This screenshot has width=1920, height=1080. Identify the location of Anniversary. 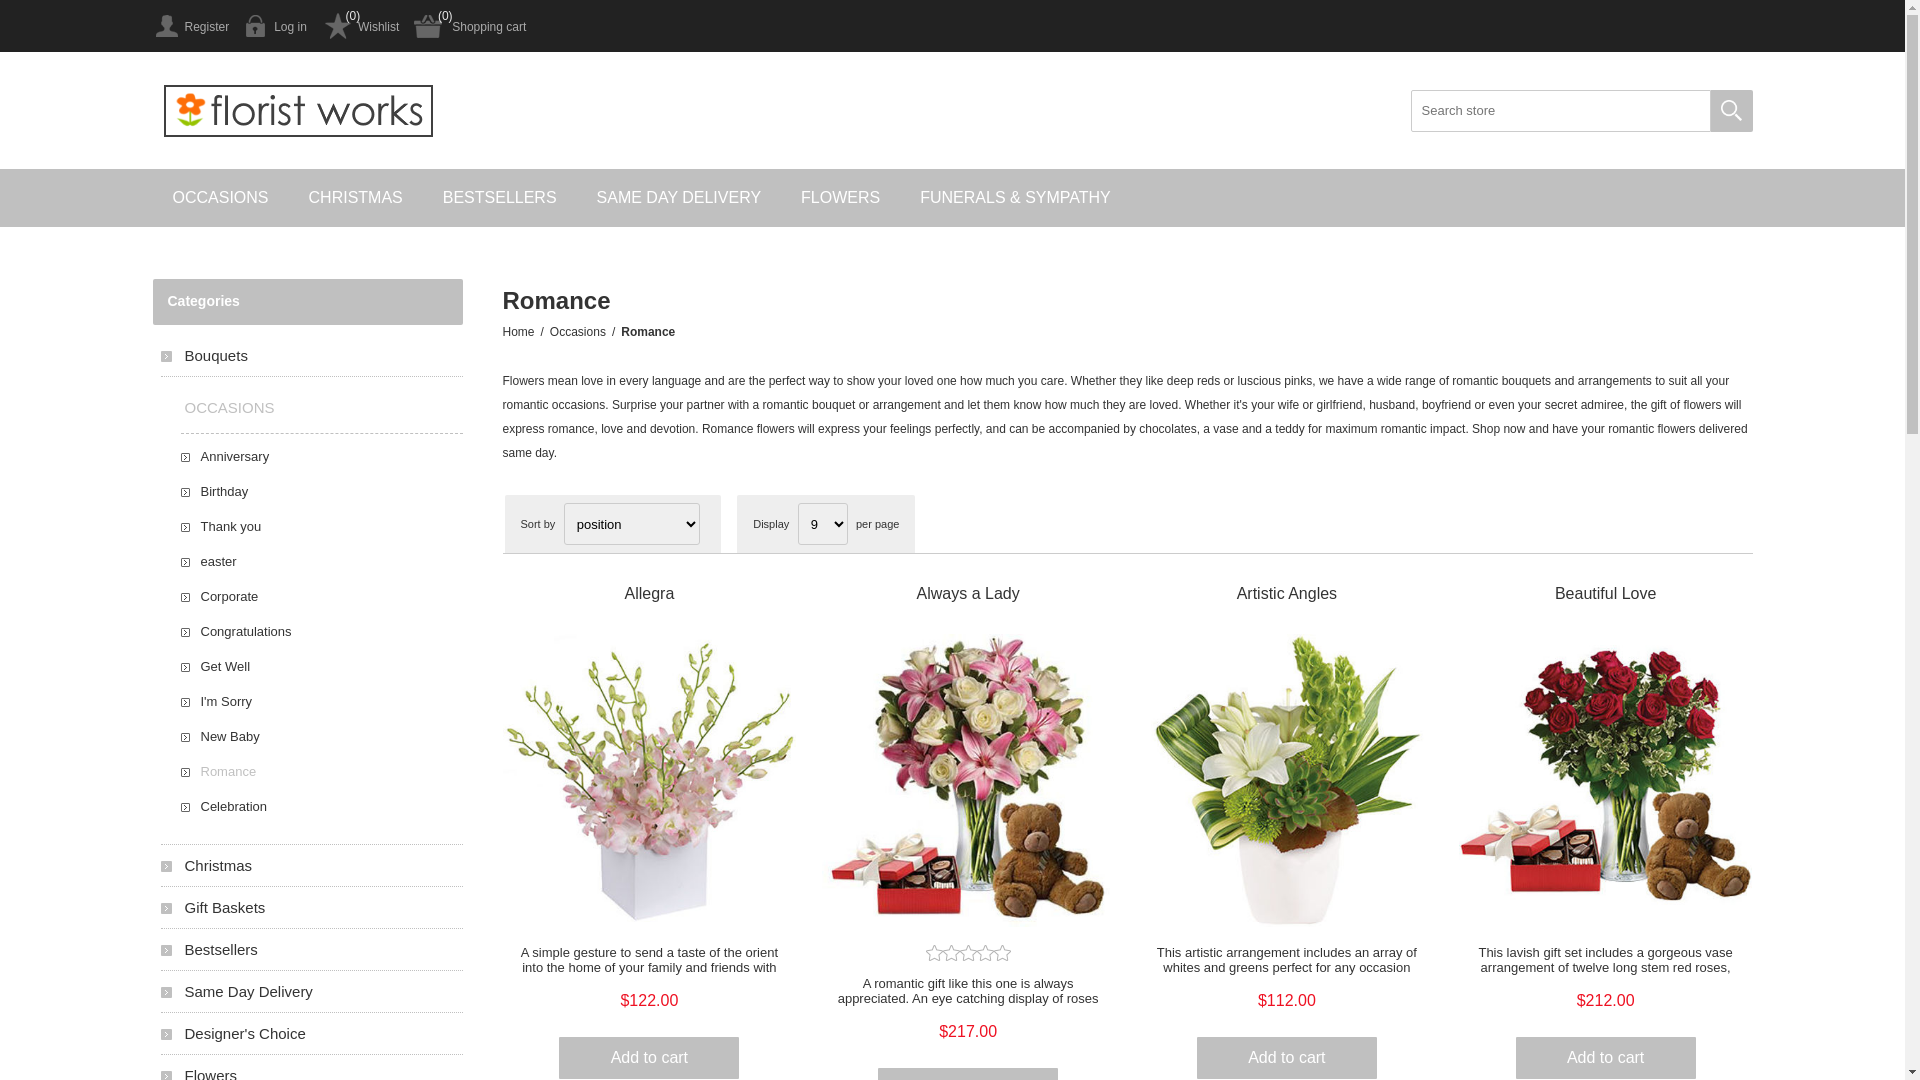
(321, 456).